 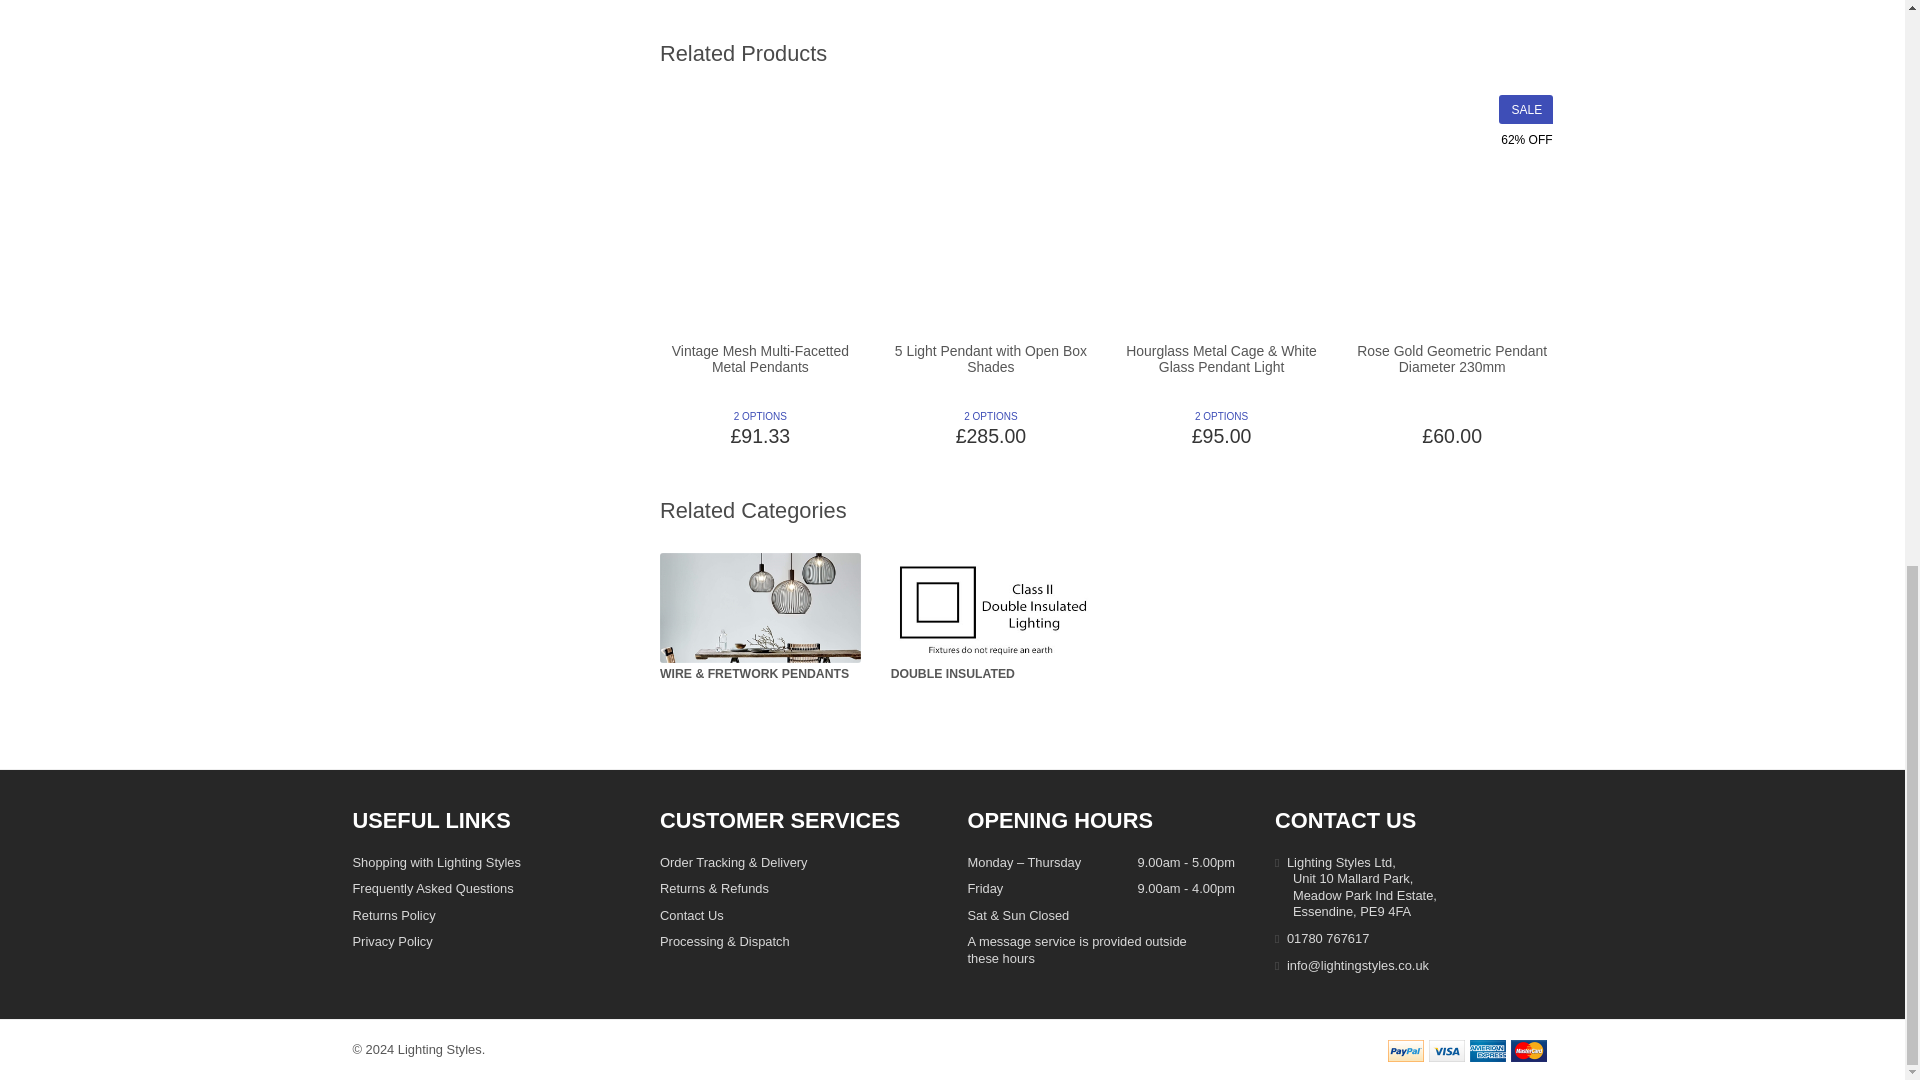 What do you see at coordinates (1452, 48) in the screenshot?
I see `Rose Gold Geometric Pendant Diameter 230mm` at bounding box center [1452, 48].